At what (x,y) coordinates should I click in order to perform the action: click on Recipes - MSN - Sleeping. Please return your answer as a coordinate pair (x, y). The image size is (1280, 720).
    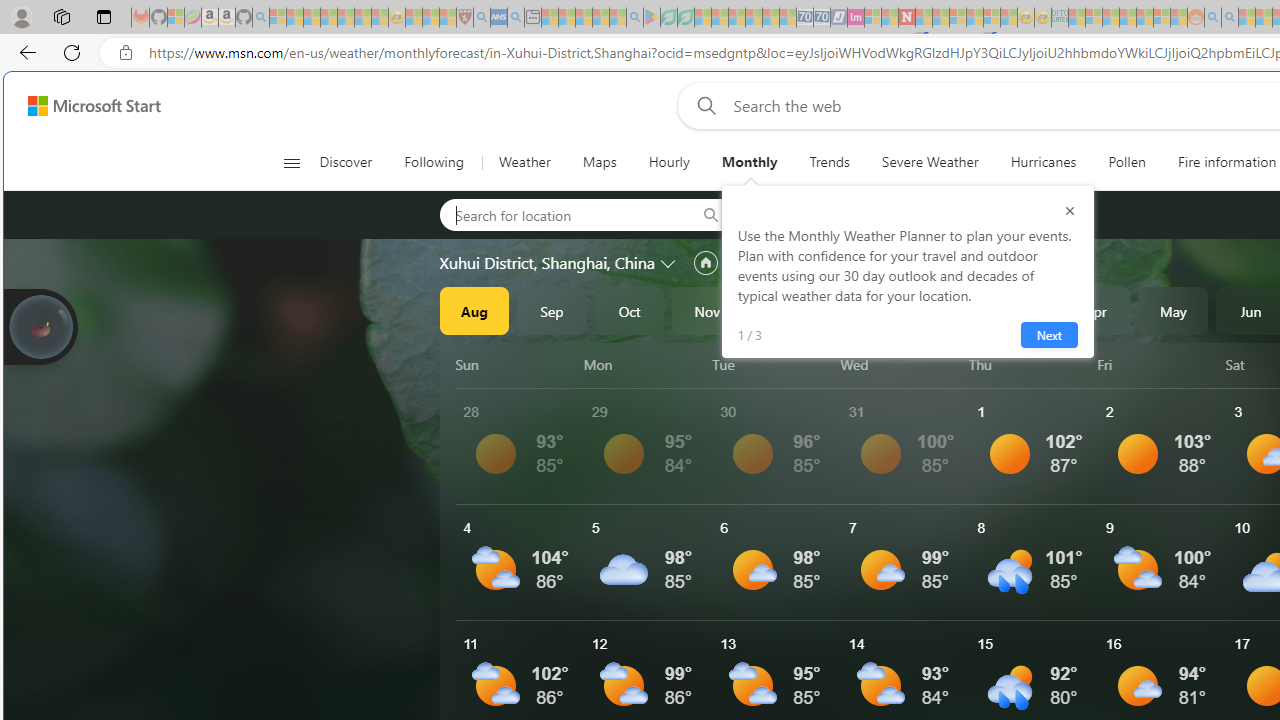
    Looking at the image, I should click on (414, 18).